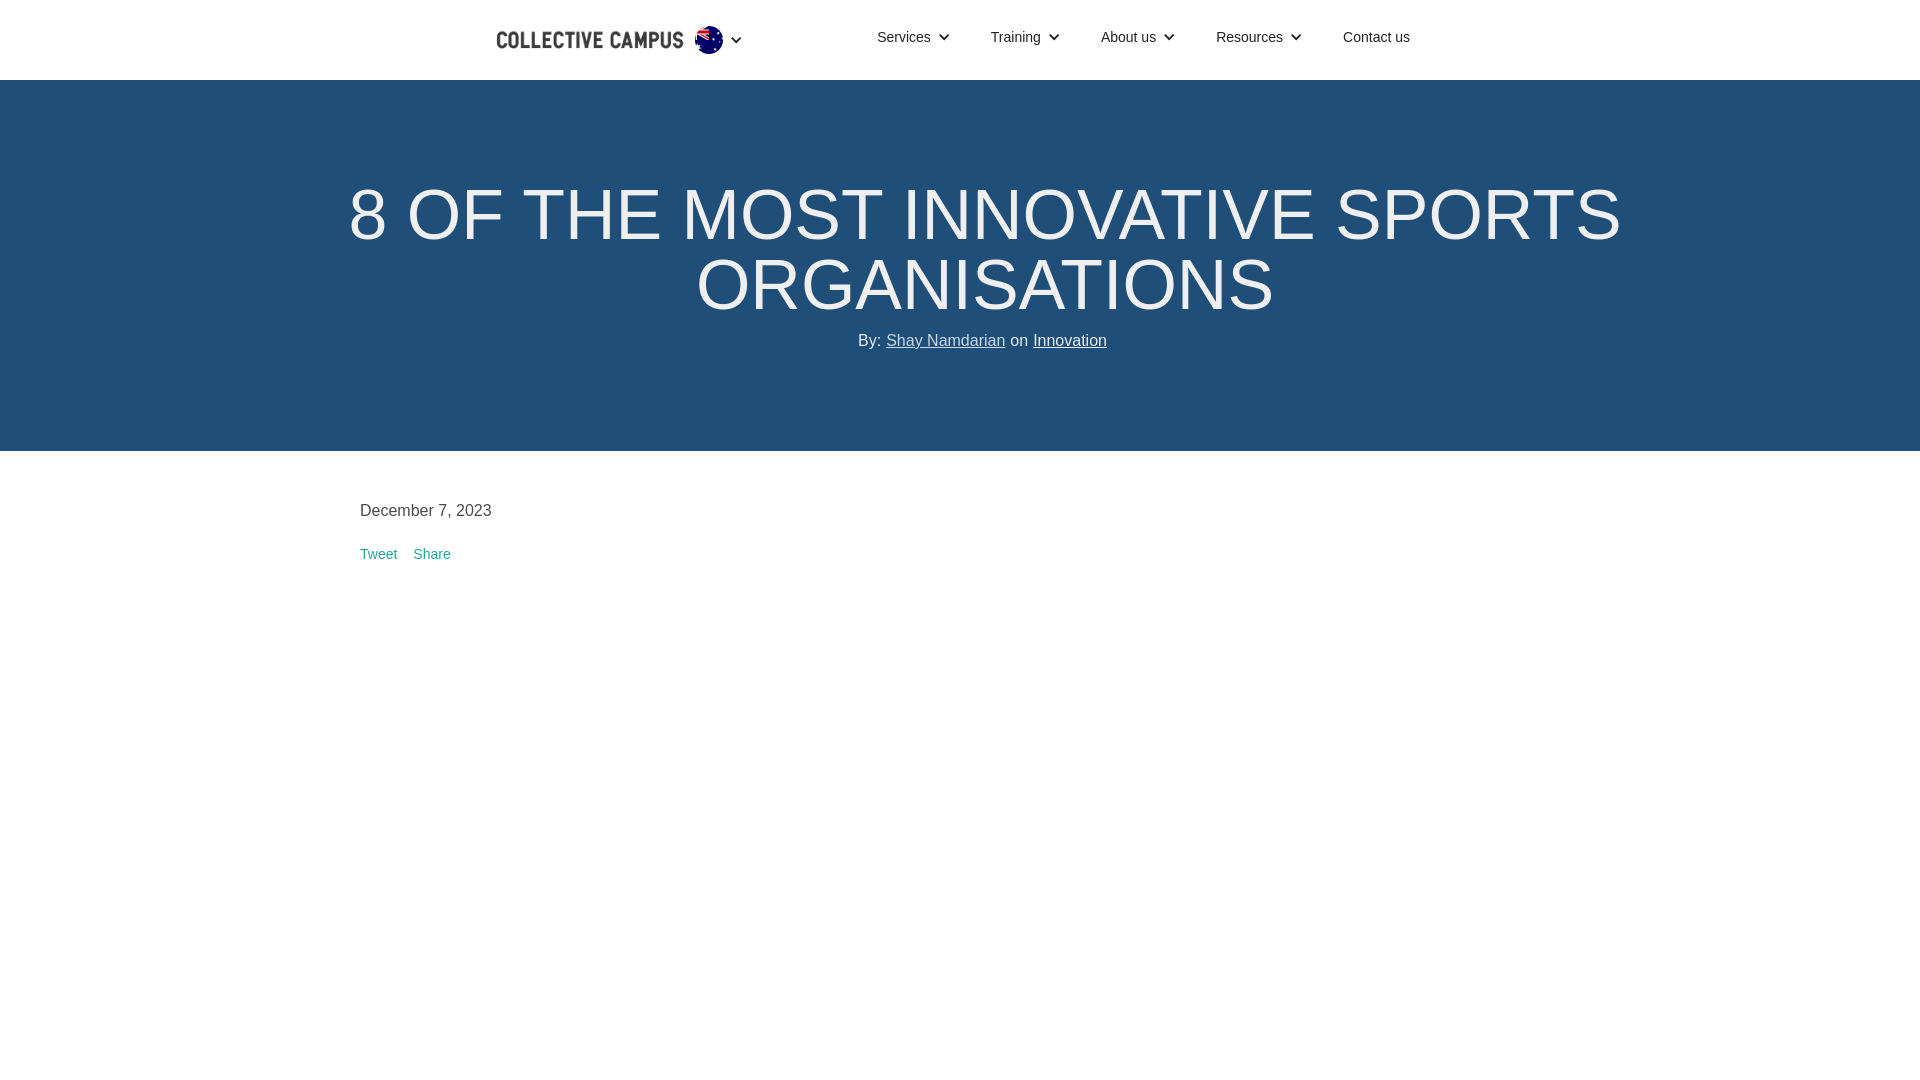 The image size is (1920, 1080). Describe the element at coordinates (378, 554) in the screenshot. I see `Tweet` at that location.